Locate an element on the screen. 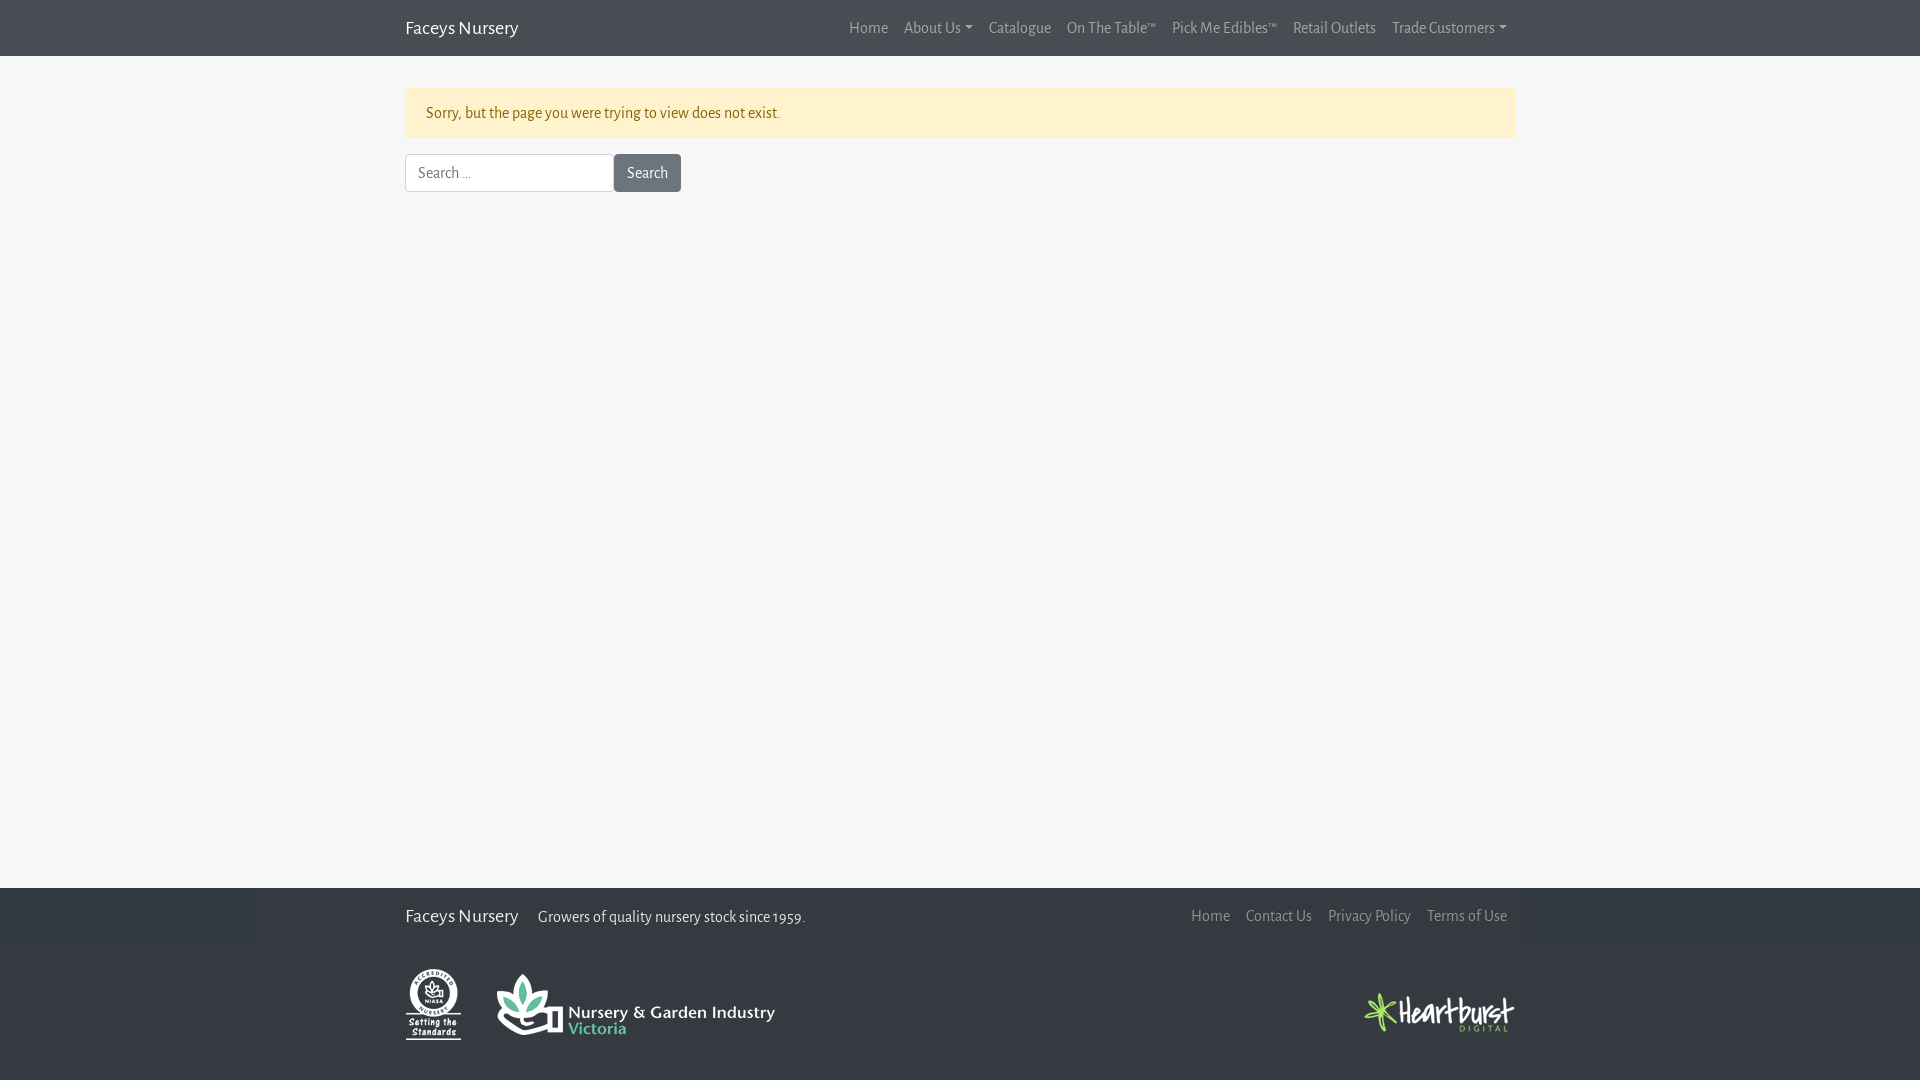  Home is located at coordinates (868, 28).